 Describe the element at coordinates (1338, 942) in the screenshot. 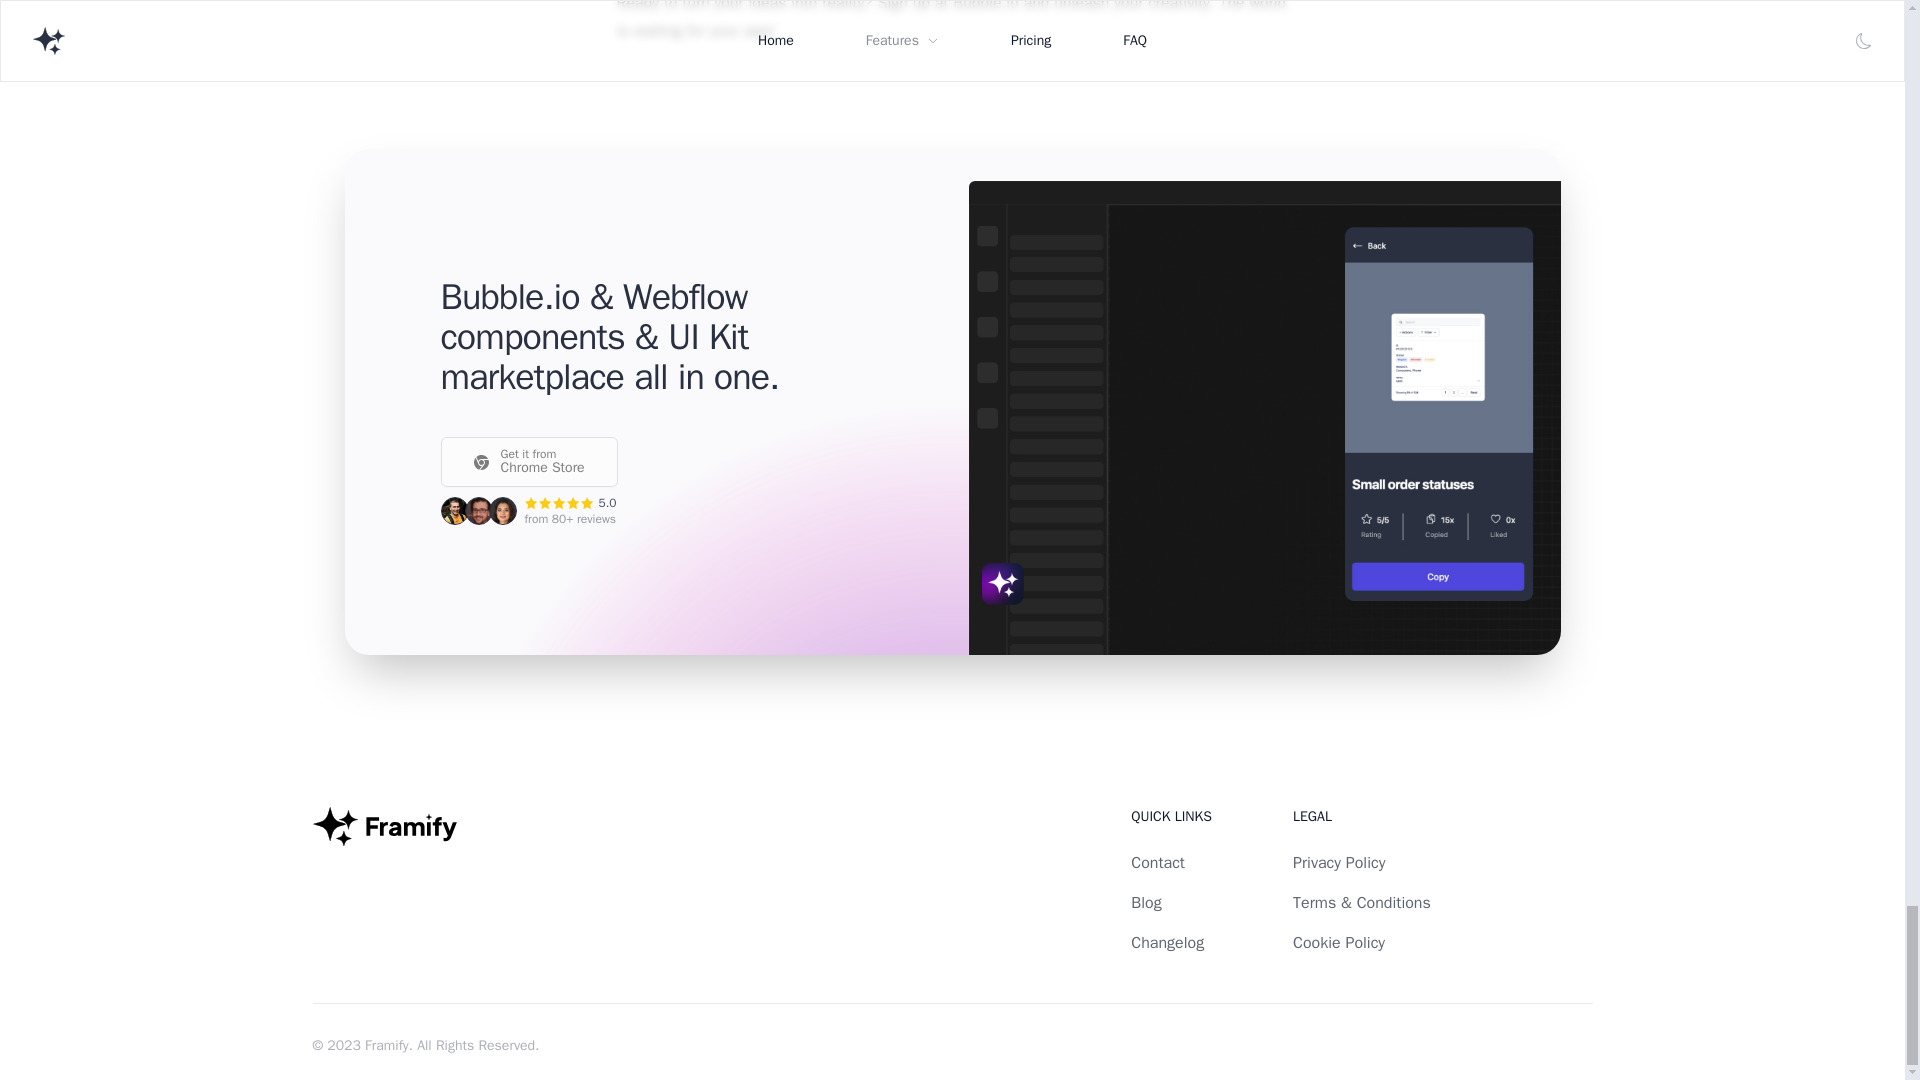

I see `Cookie Policy` at that location.